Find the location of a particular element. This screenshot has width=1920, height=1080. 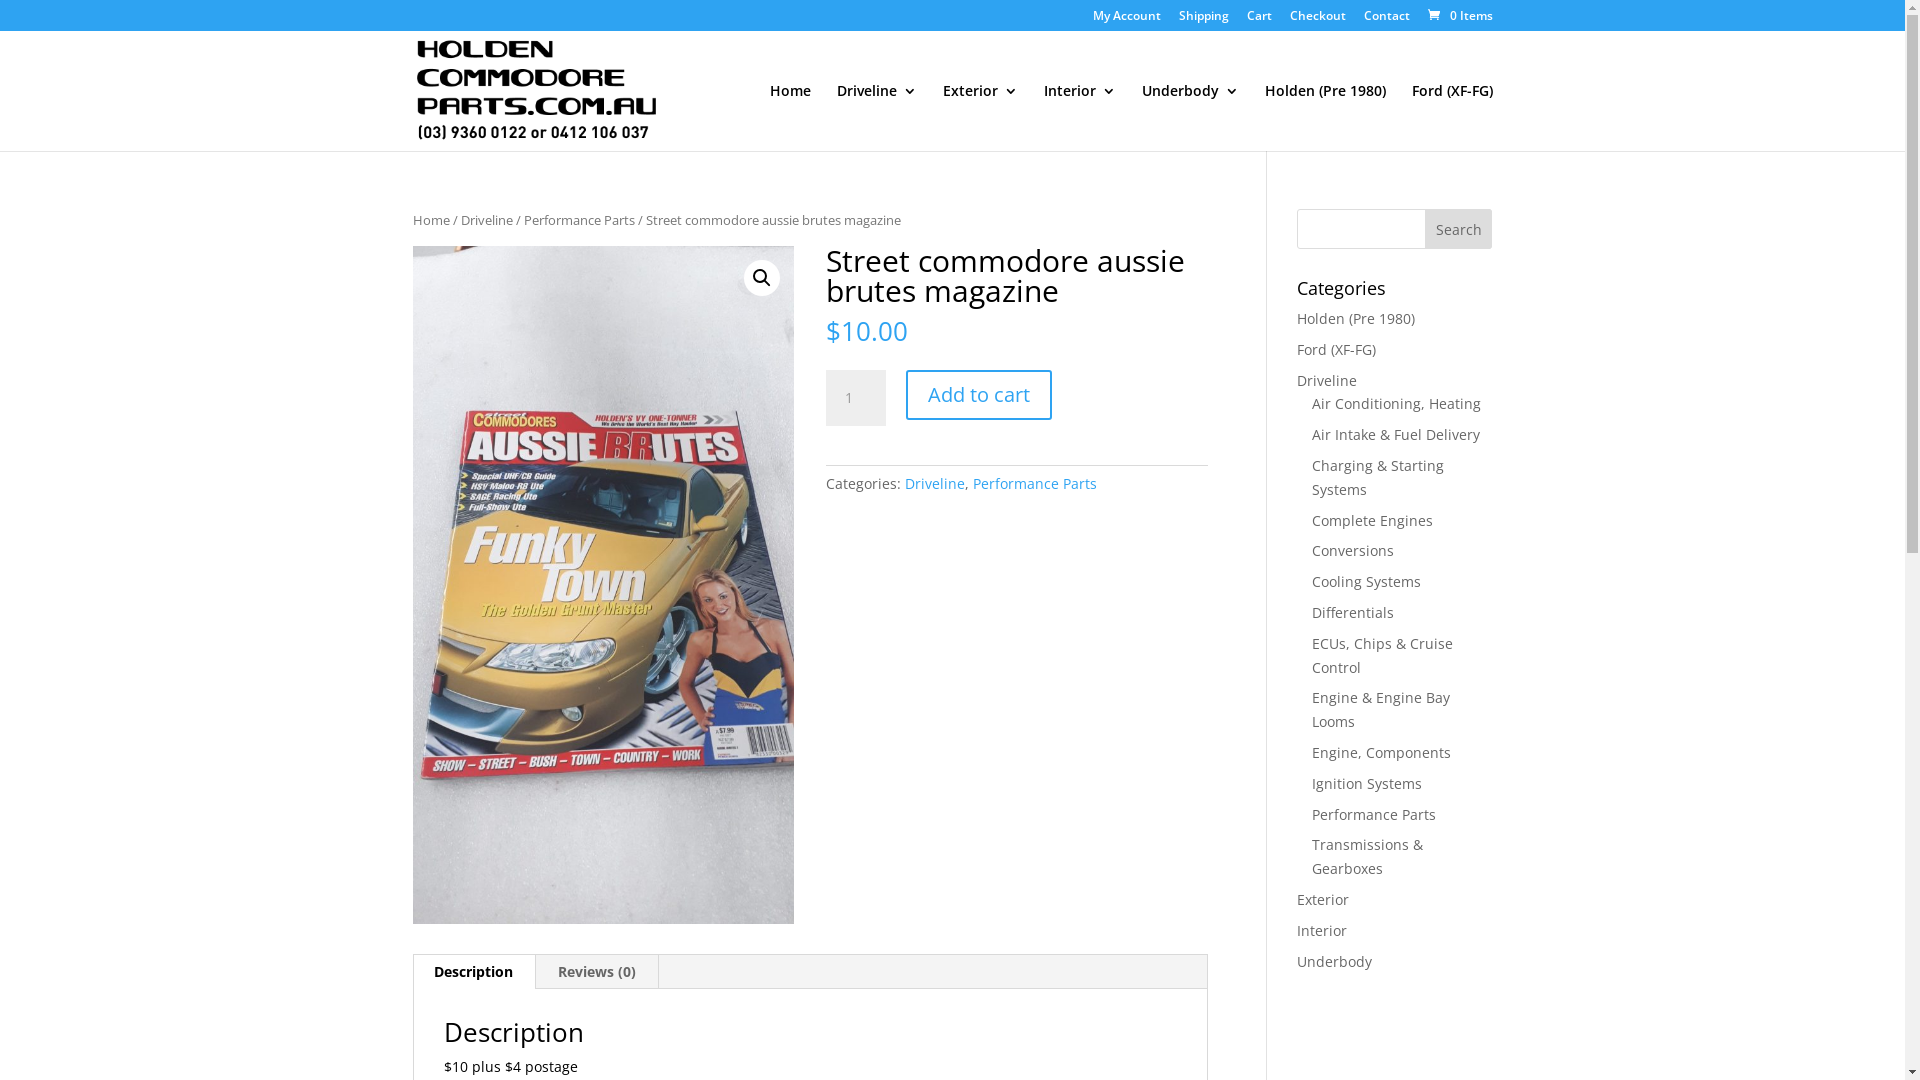

Air Intake & Fuel Delivery is located at coordinates (1396, 434).